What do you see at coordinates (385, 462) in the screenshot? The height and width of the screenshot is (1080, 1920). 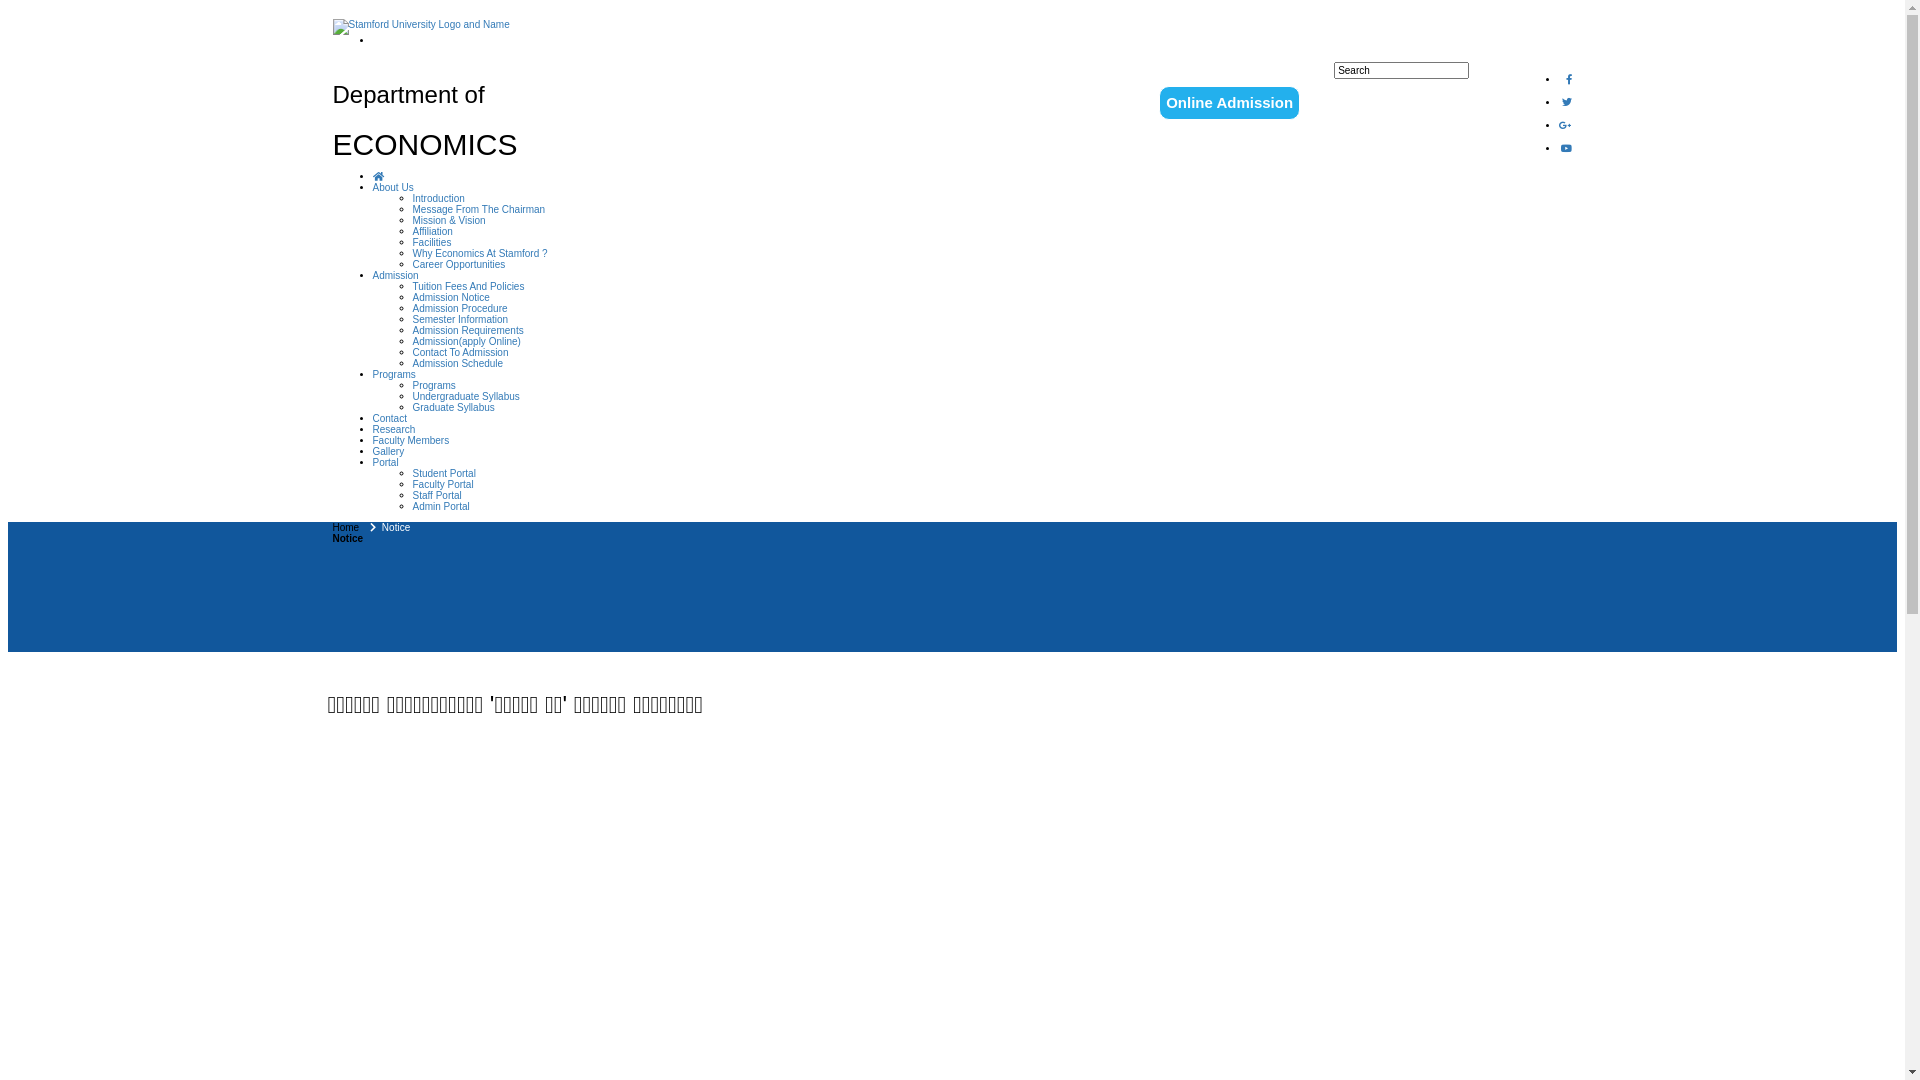 I see `Portal` at bounding box center [385, 462].